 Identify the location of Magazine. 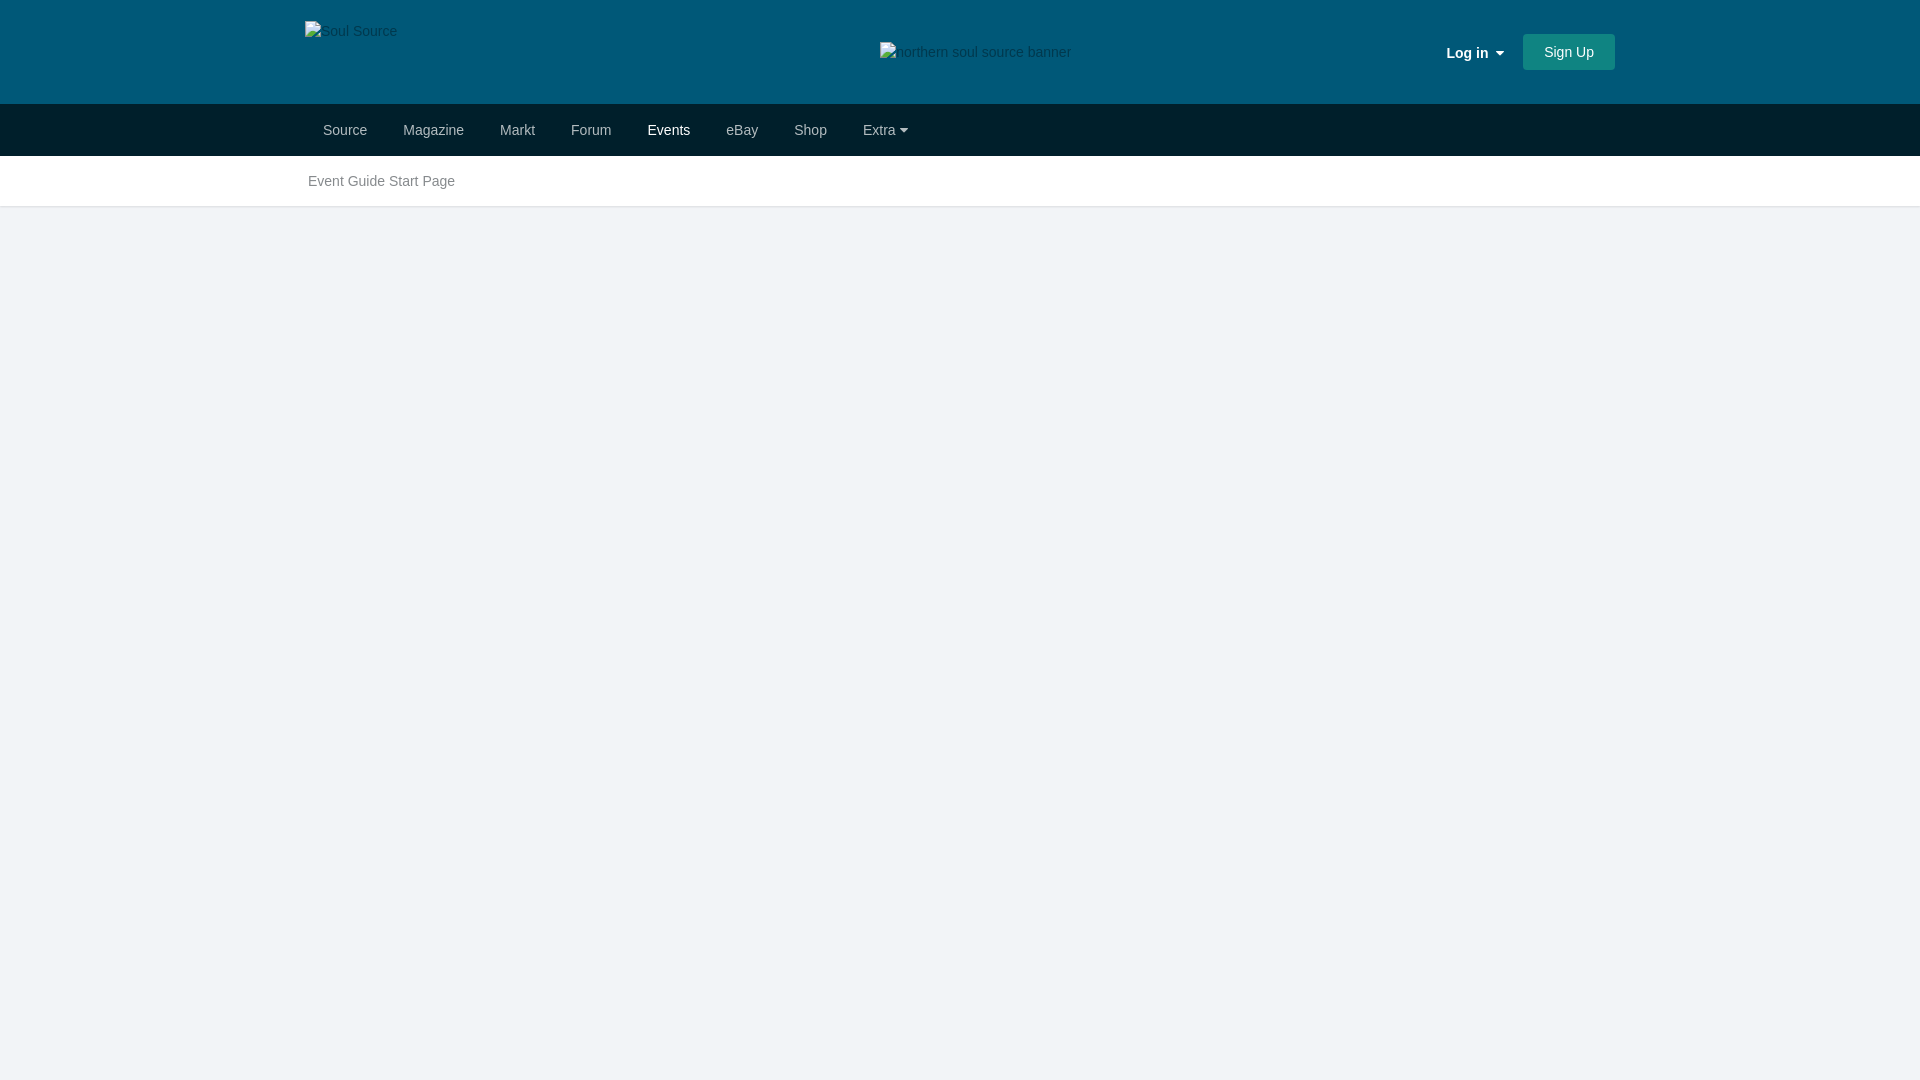
(433, 129).